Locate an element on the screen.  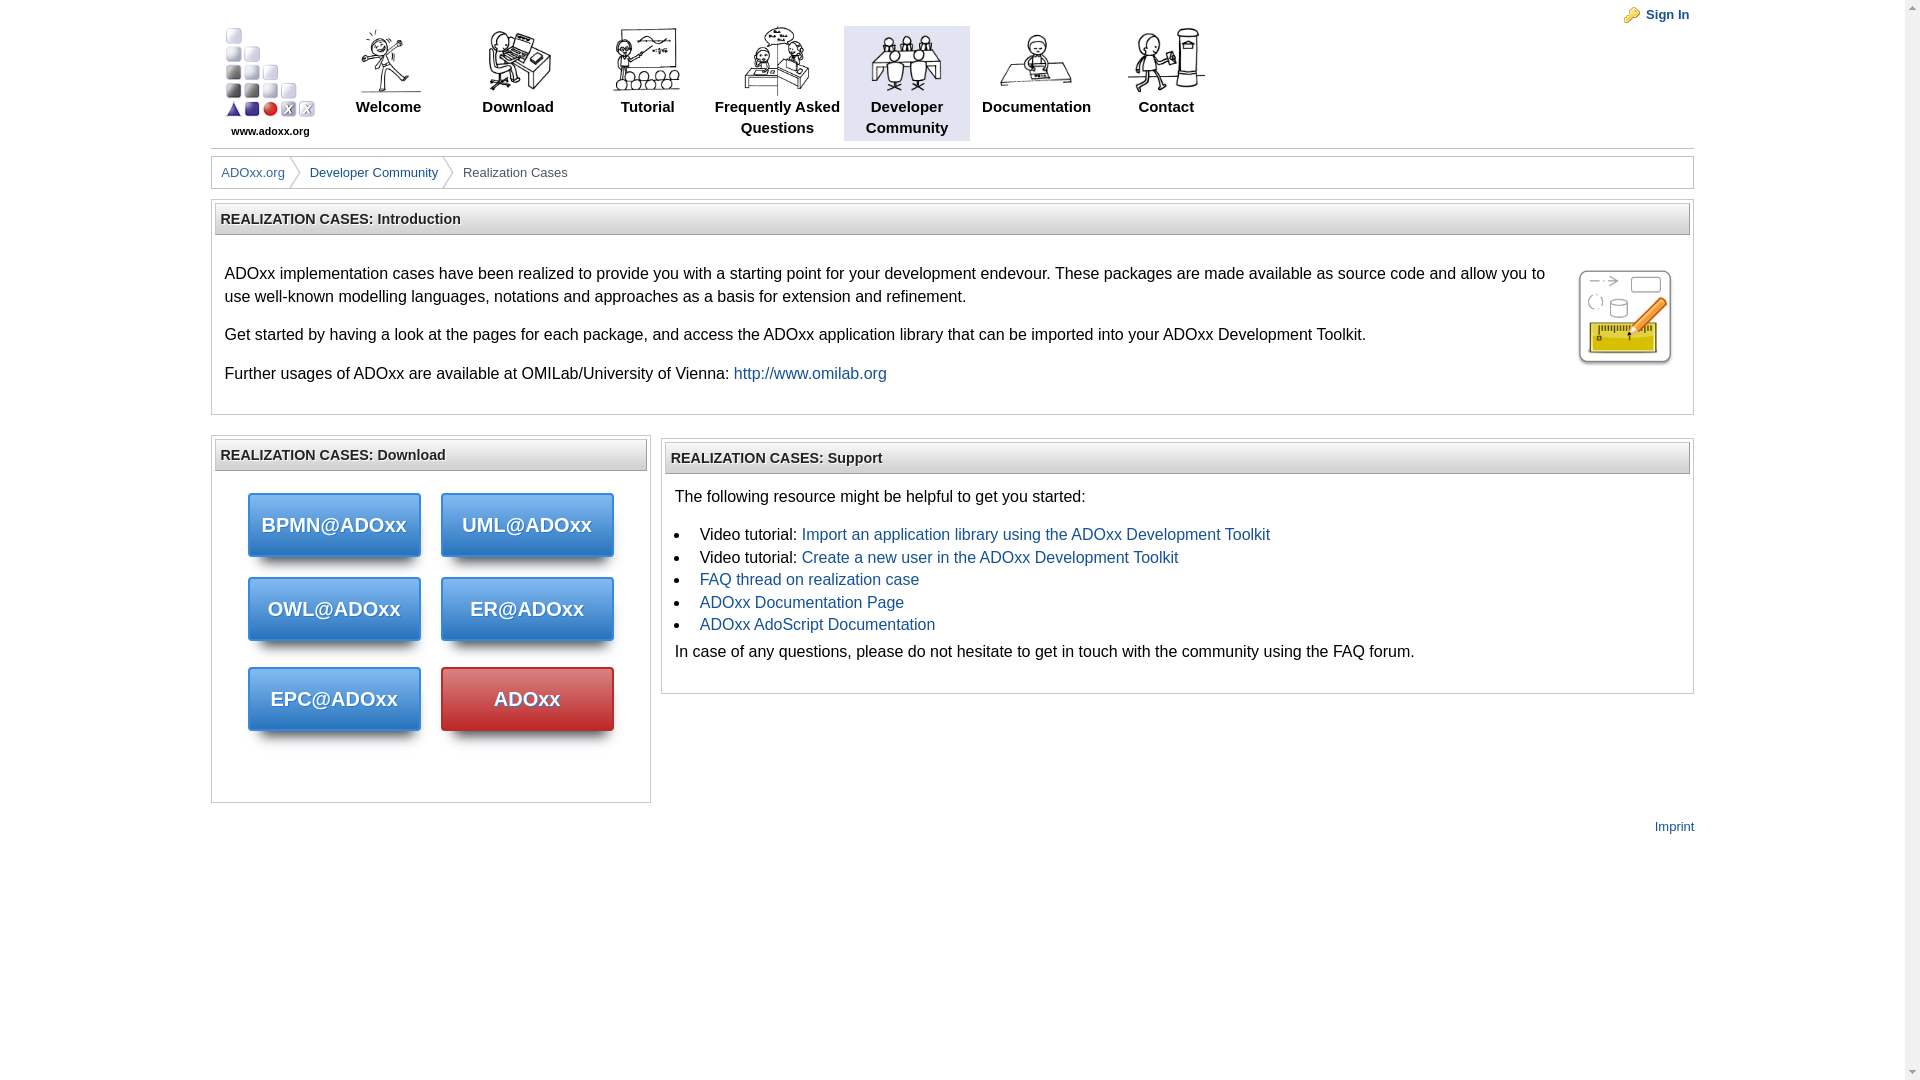
Download is located at coordinates (518, 83).